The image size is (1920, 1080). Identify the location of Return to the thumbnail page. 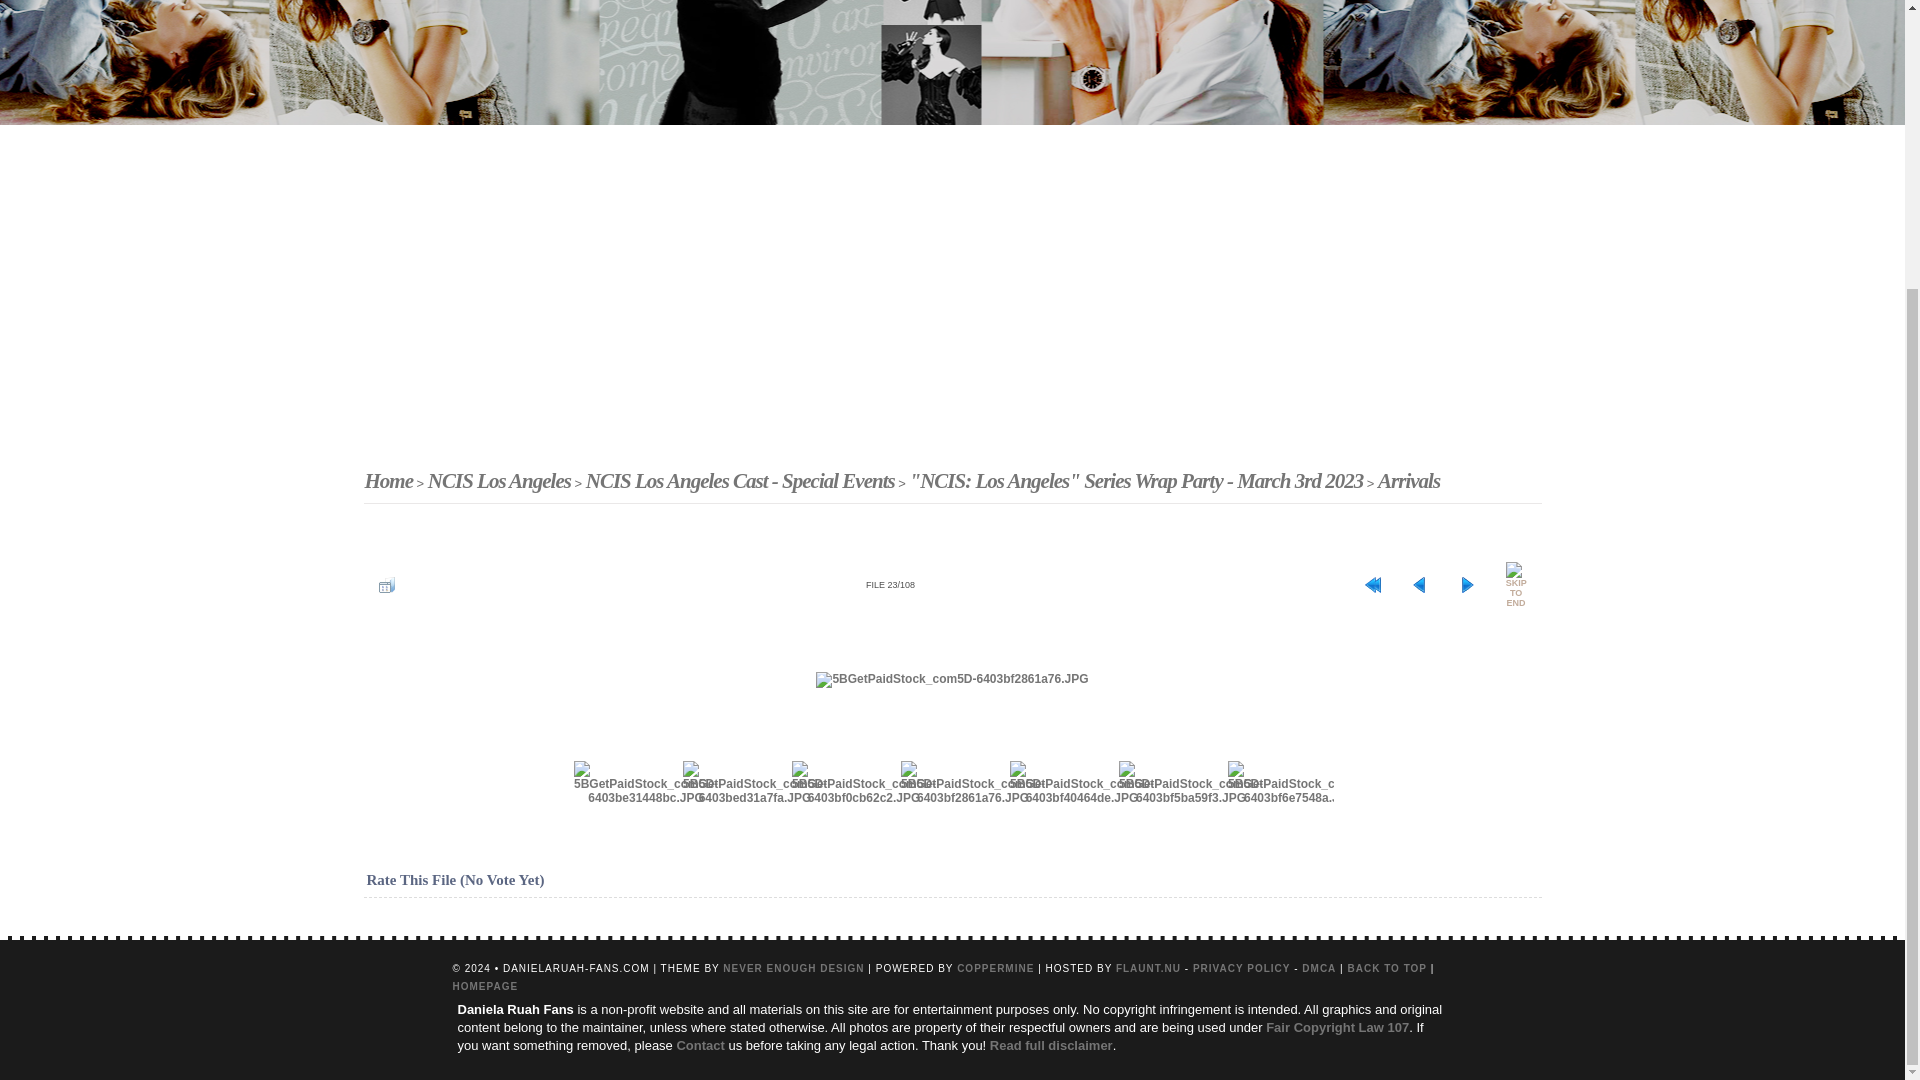
(386, 585).